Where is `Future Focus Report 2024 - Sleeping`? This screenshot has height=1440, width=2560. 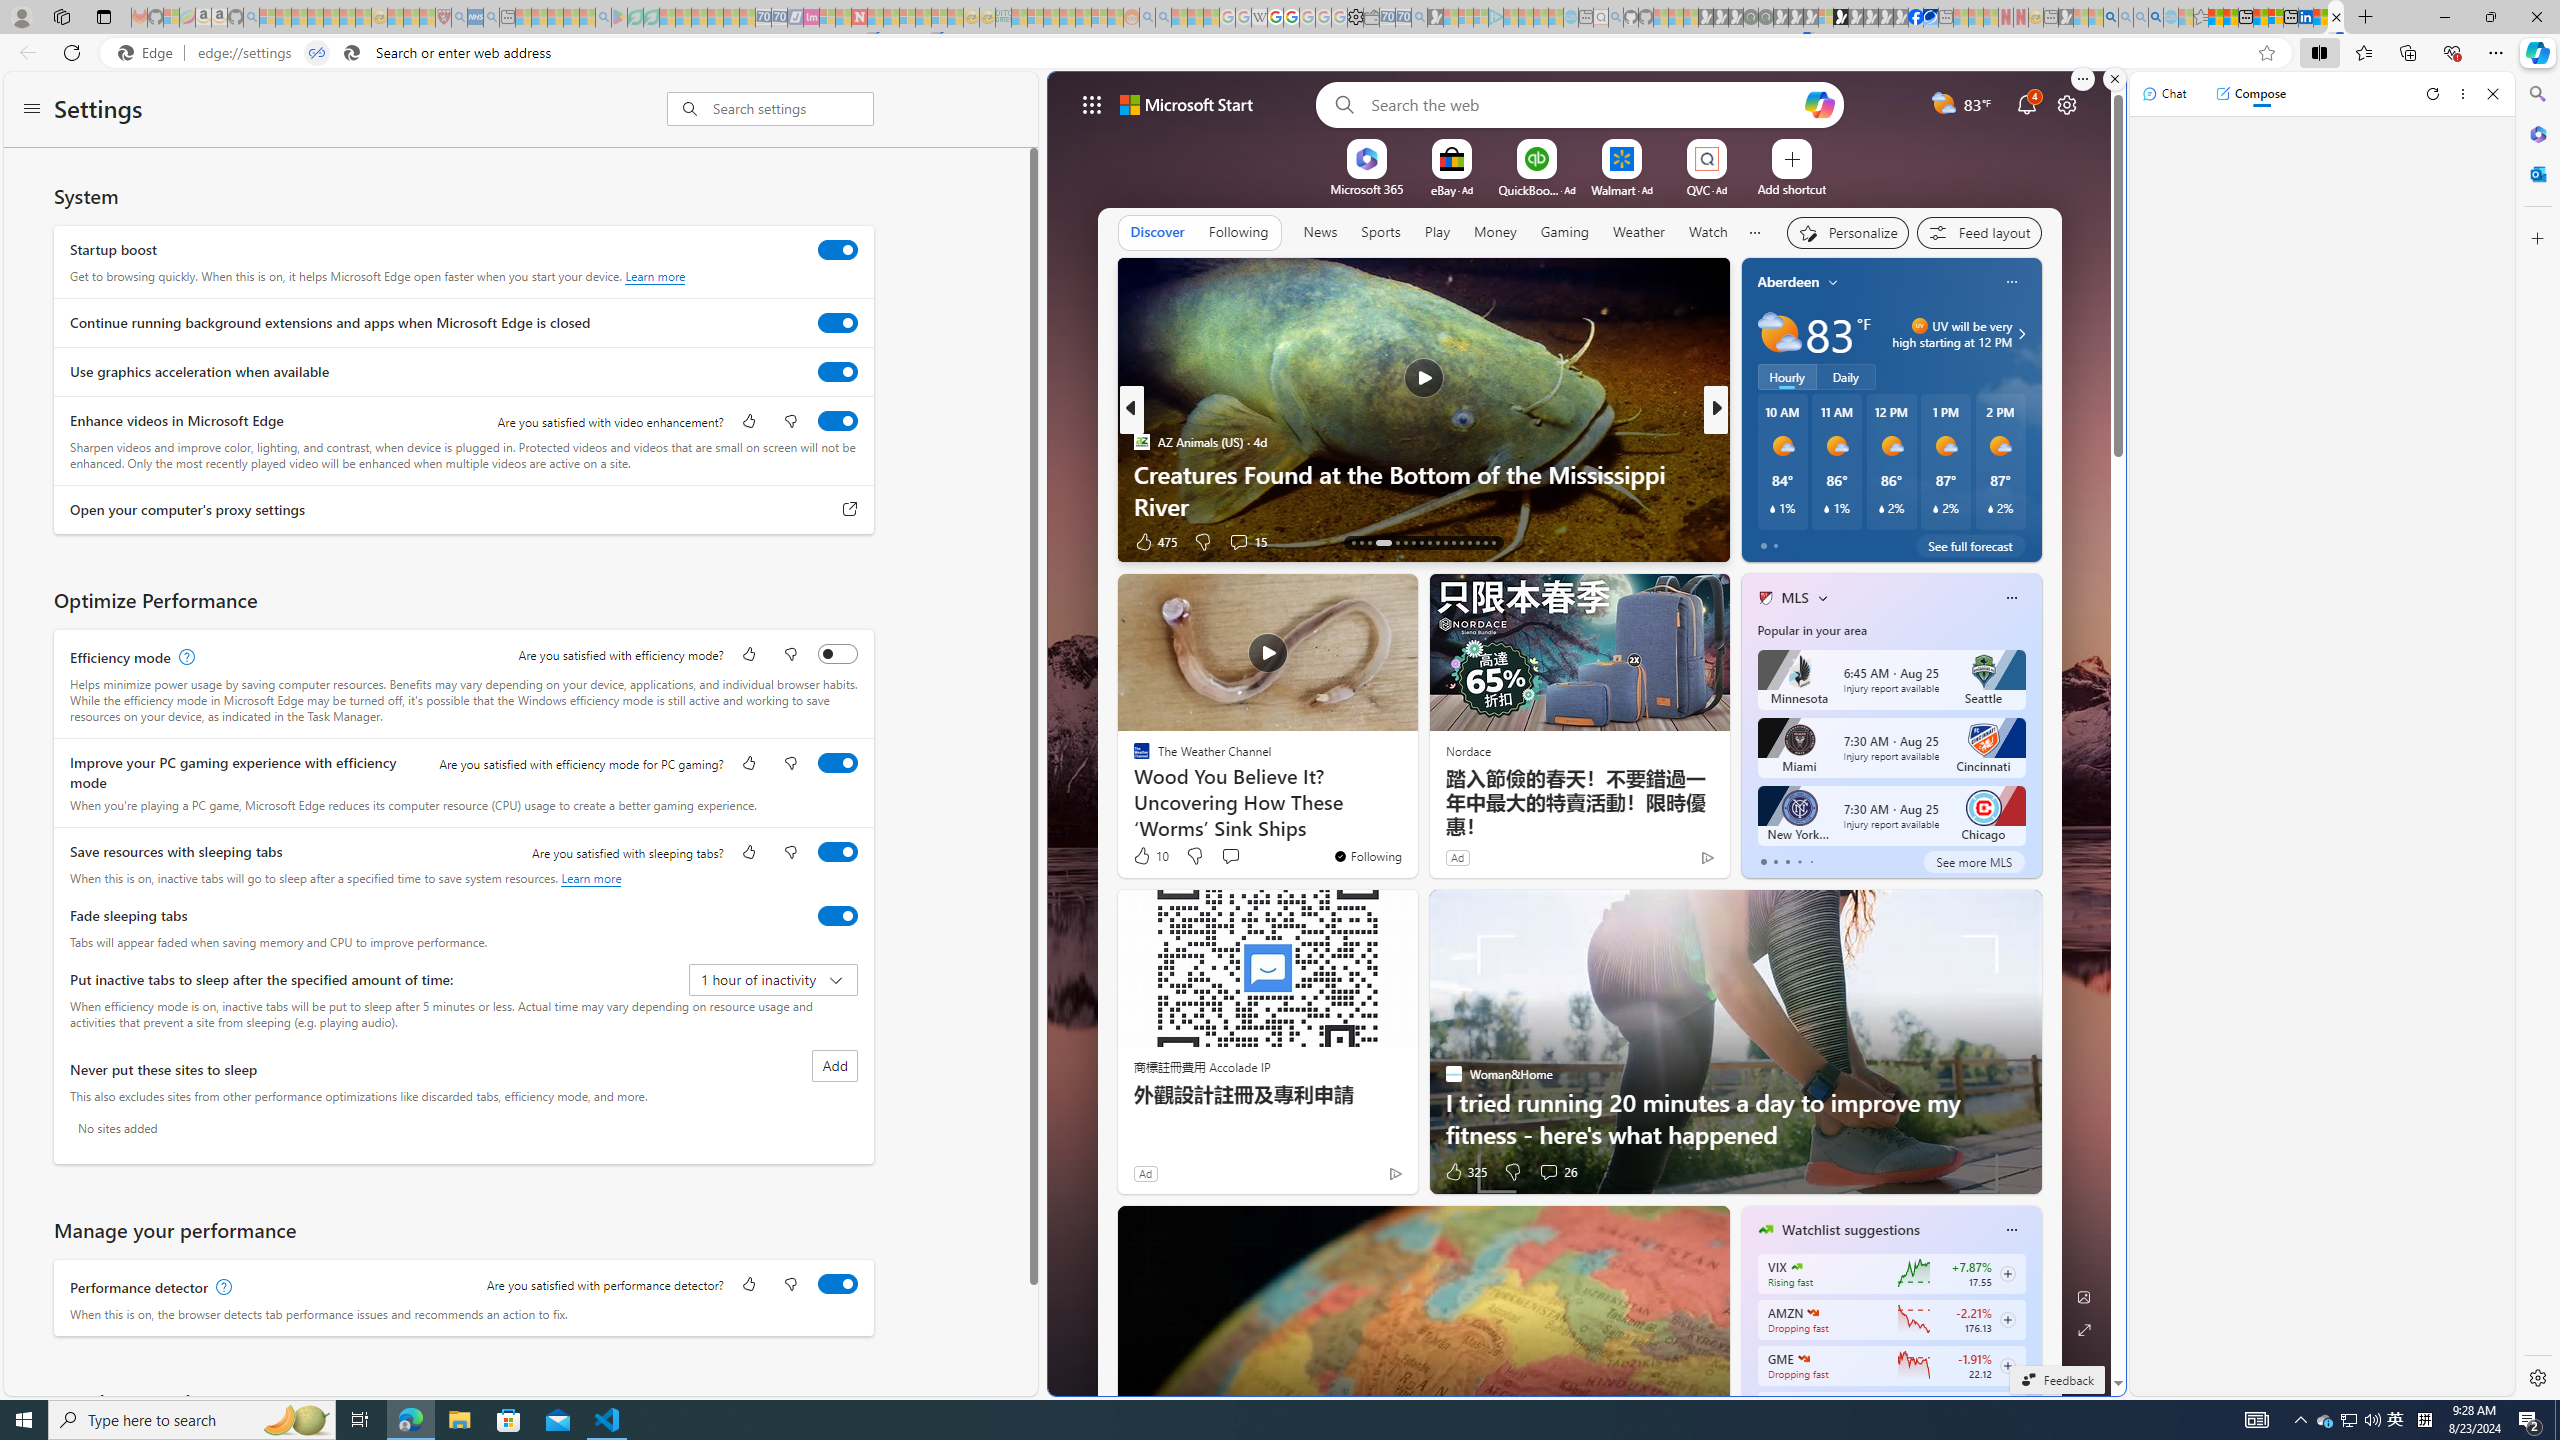 Future Focus Report 2024 - Sleeping is located at coordinates (1766, 17).